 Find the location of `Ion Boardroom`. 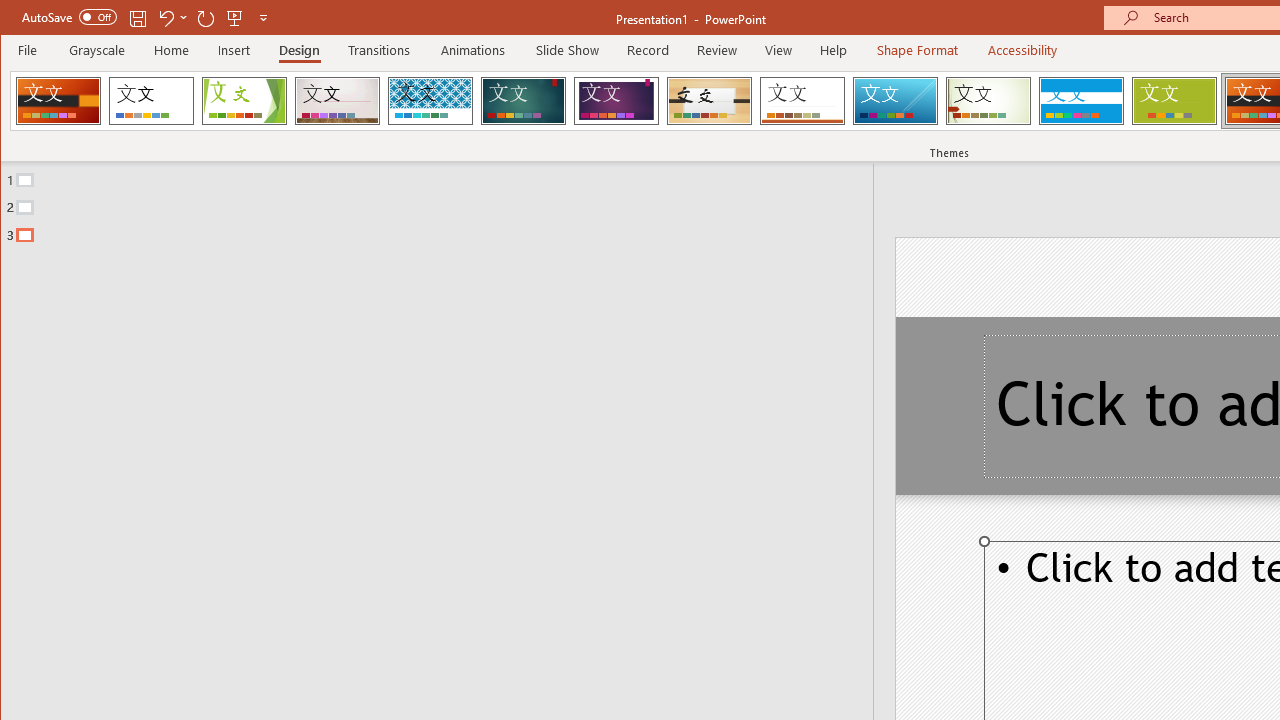

Ion Boardroom is located at coordinates (616, 100).